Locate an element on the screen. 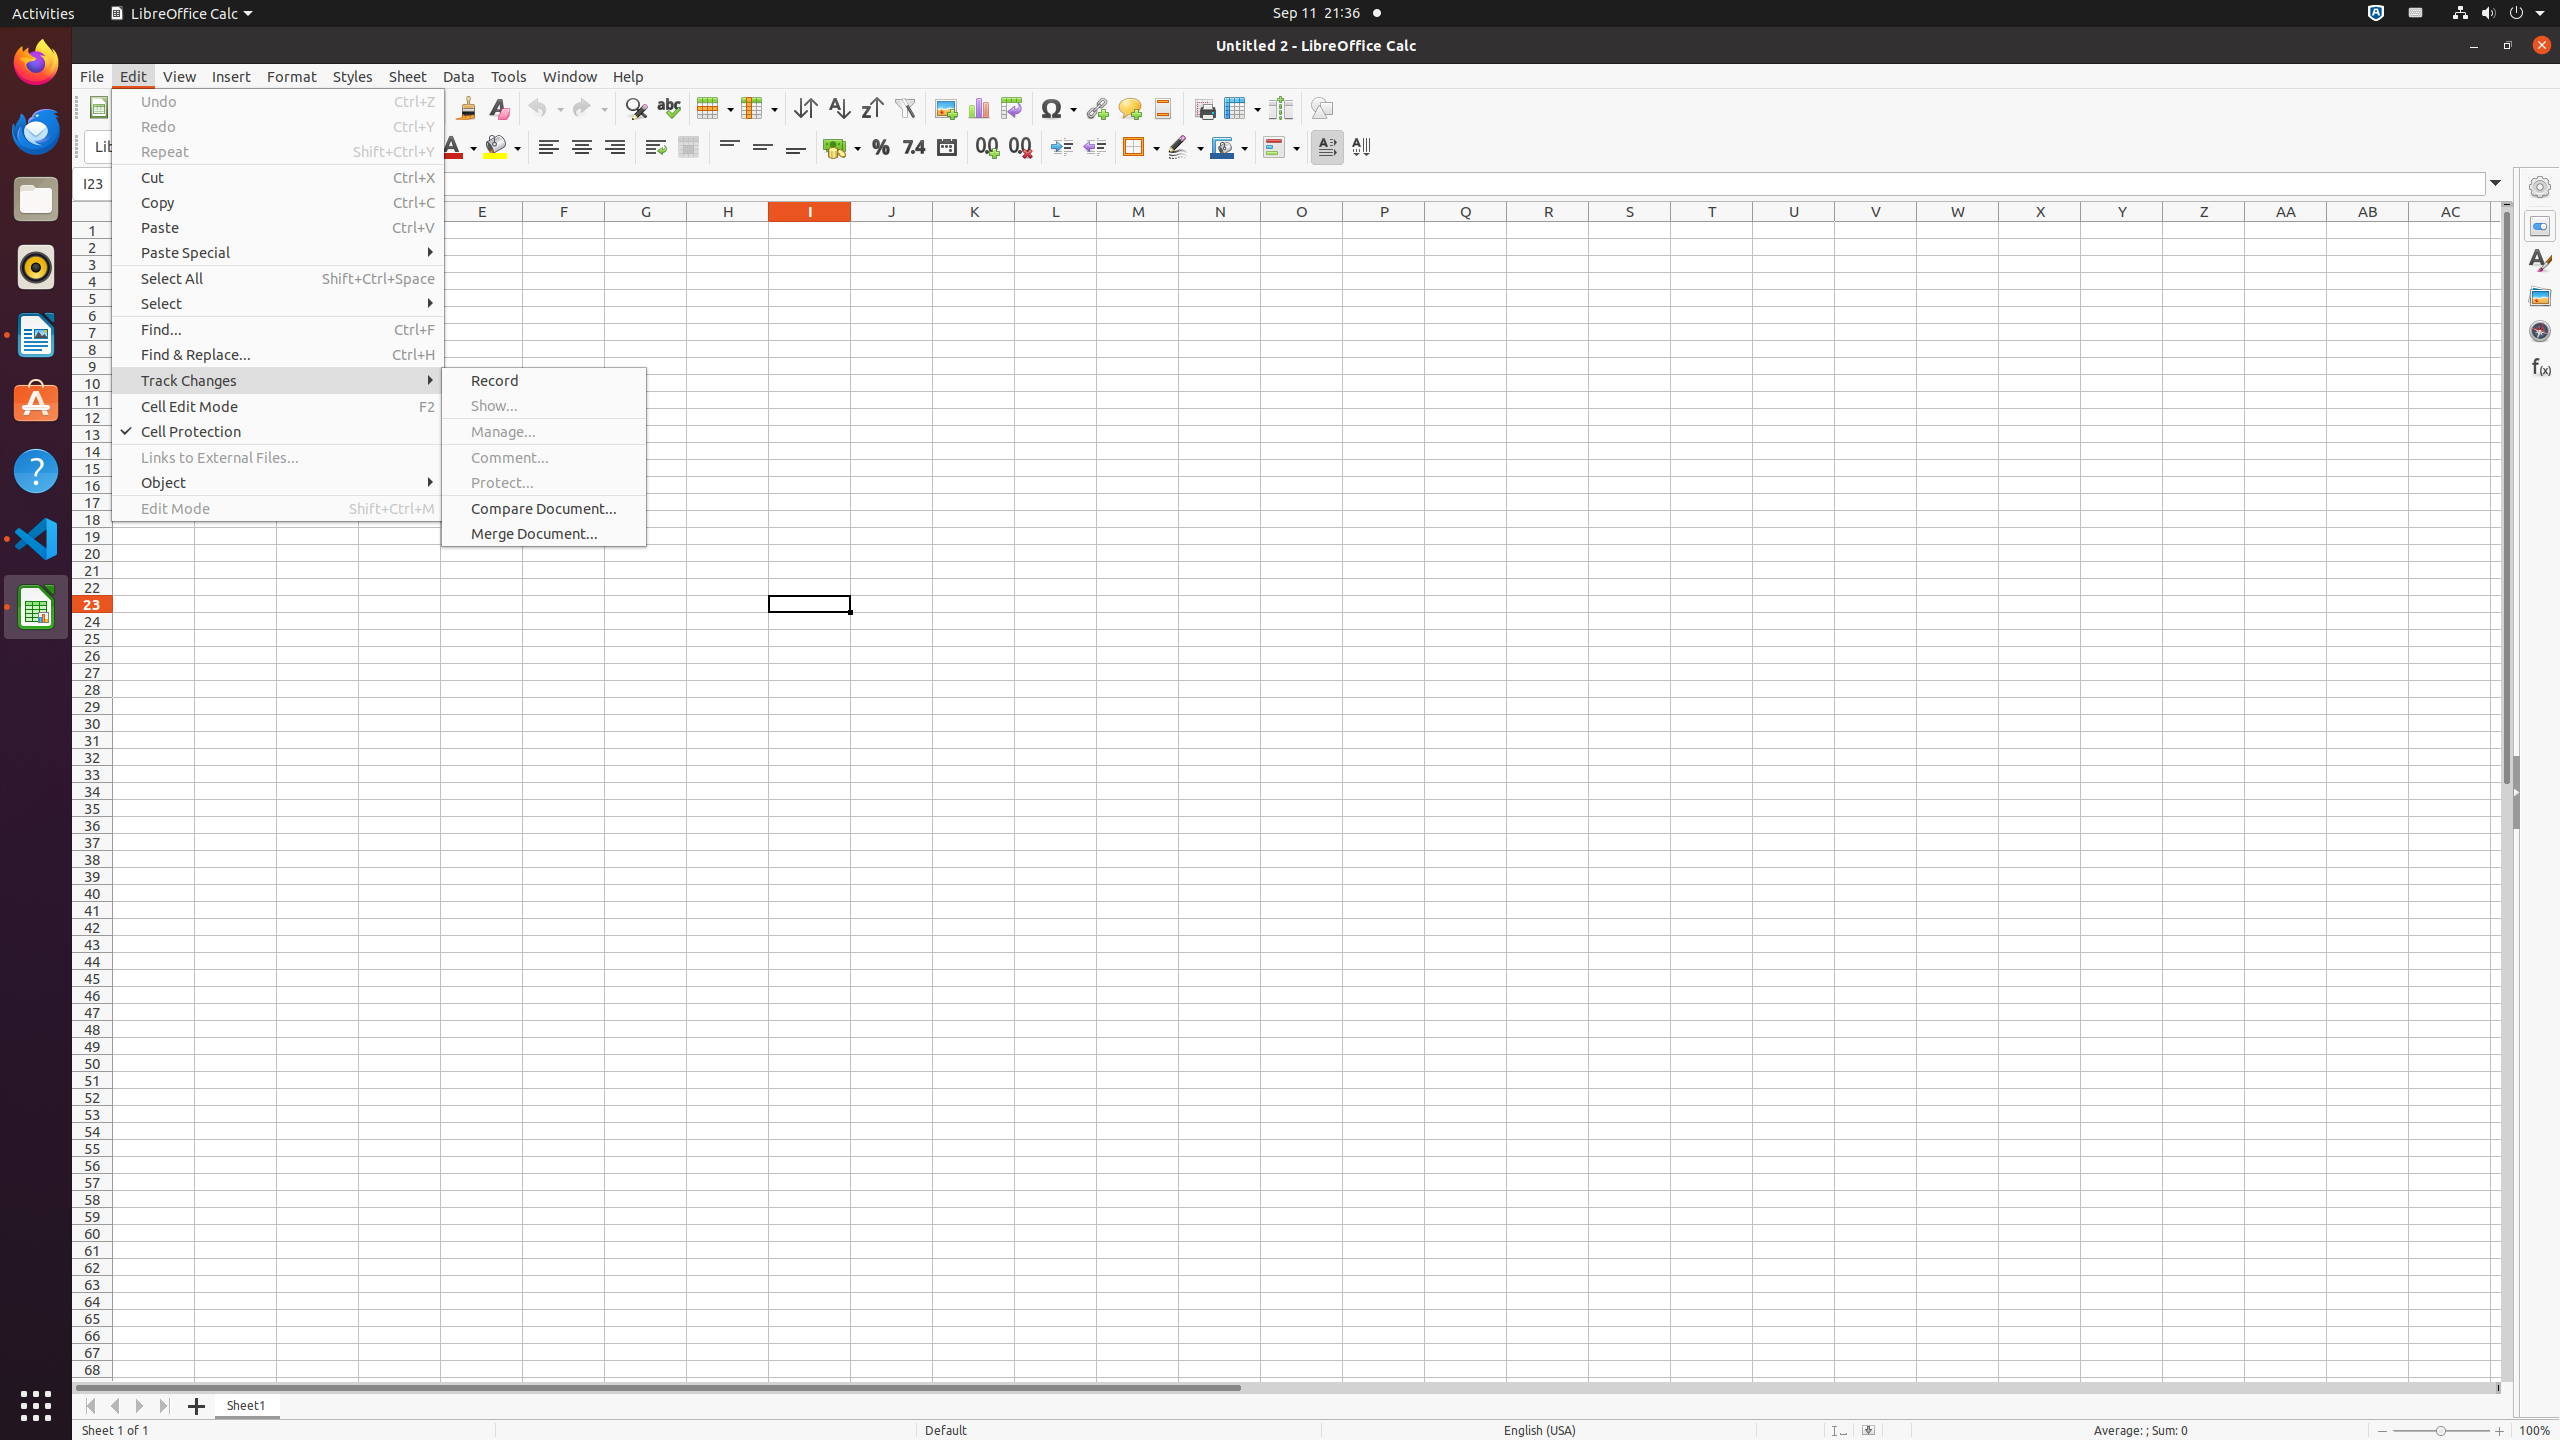 Image resolution: width=2560 pixels, height=1440 pixels. Q1 is located at coordinates (1466, 230).